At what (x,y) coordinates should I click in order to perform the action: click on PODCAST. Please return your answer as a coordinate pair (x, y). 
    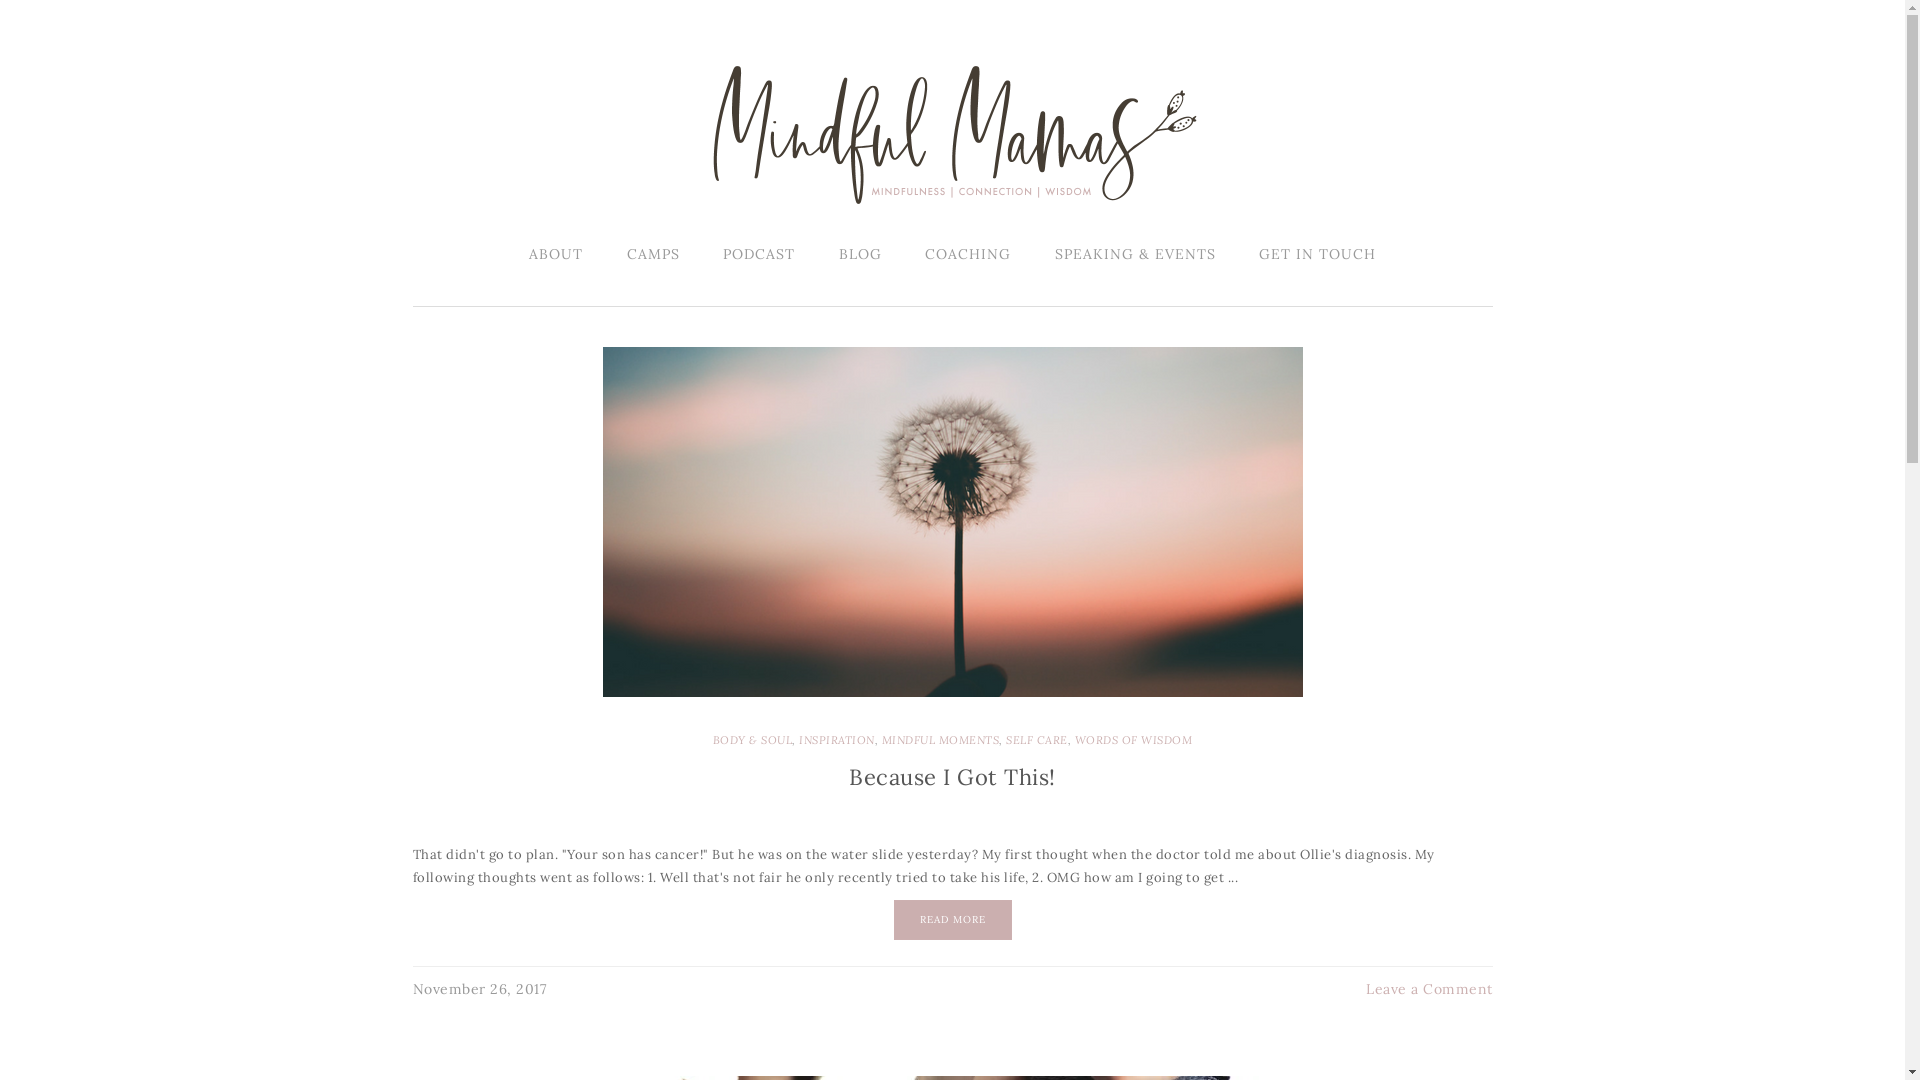
    Looking at the image, I should click on (759, 254).